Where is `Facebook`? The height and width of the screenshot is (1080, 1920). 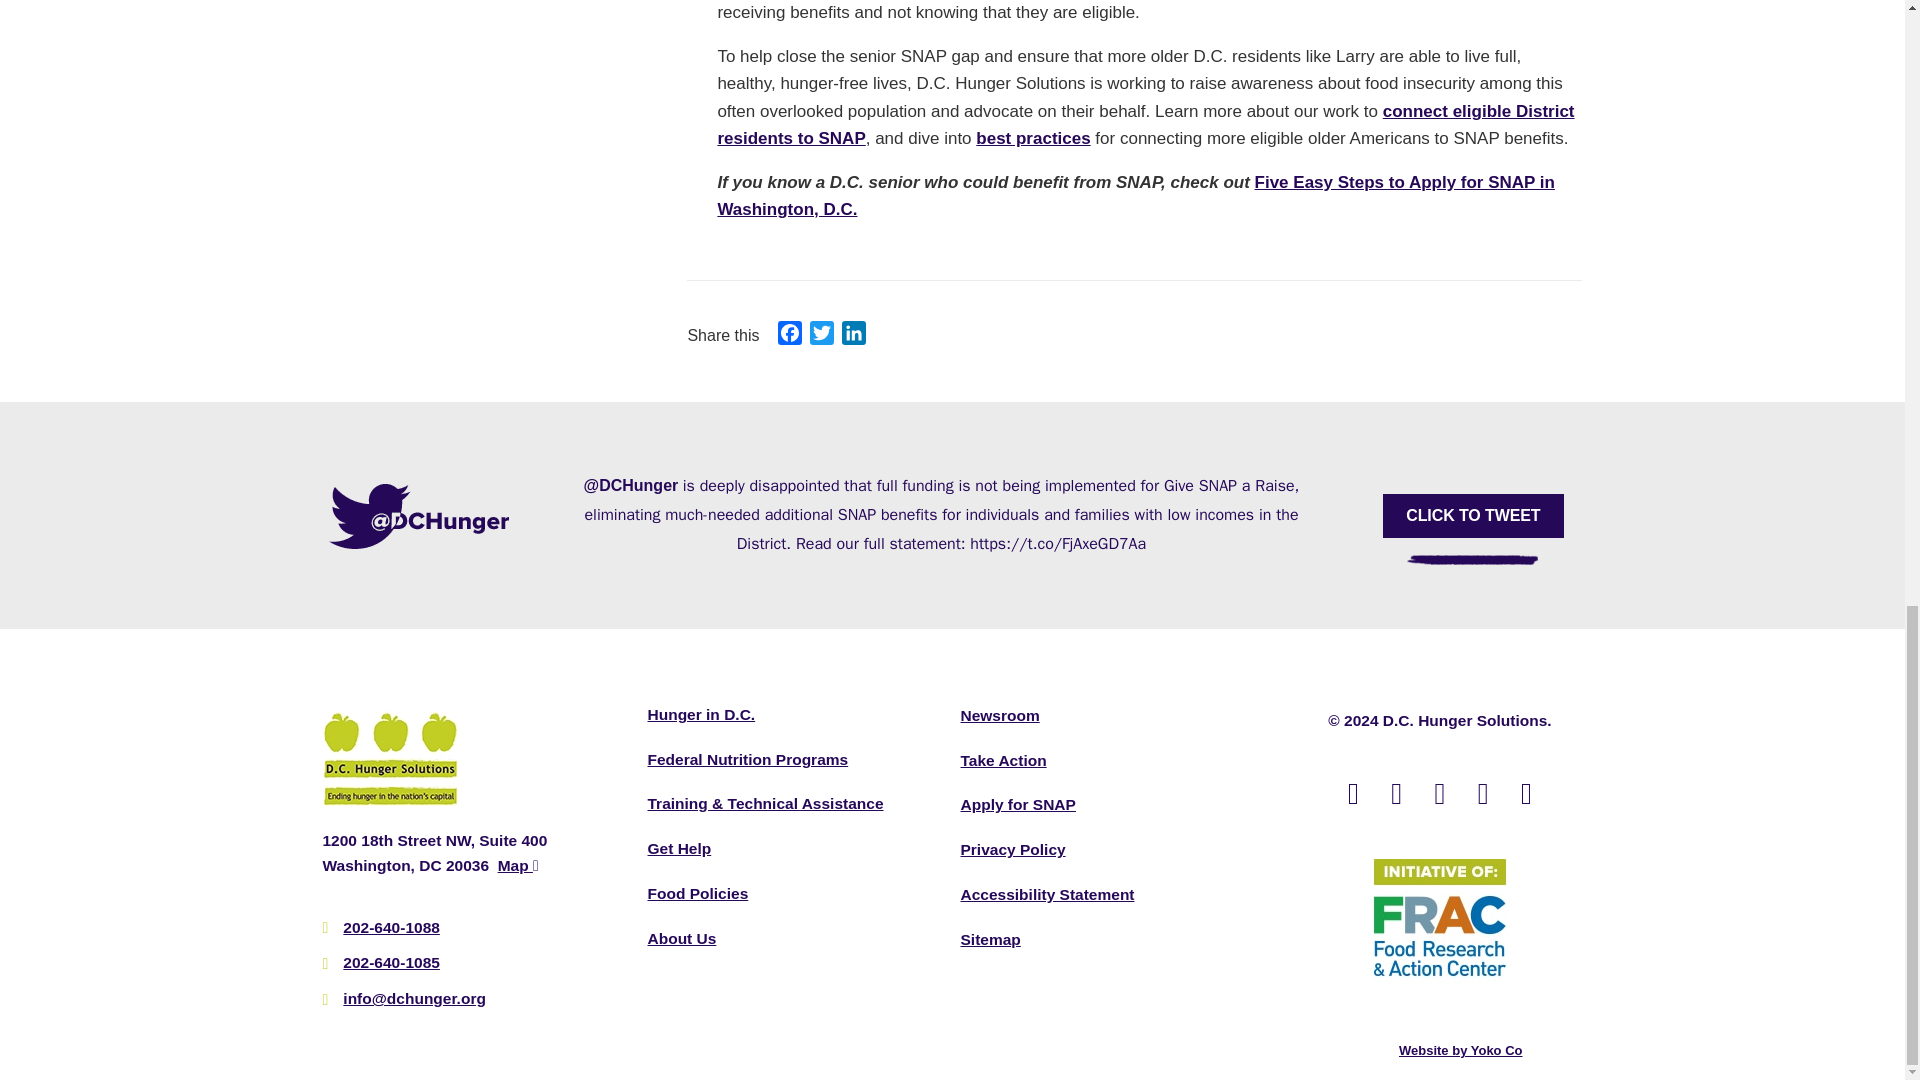
Facebook is located at coordinates (790, 336).